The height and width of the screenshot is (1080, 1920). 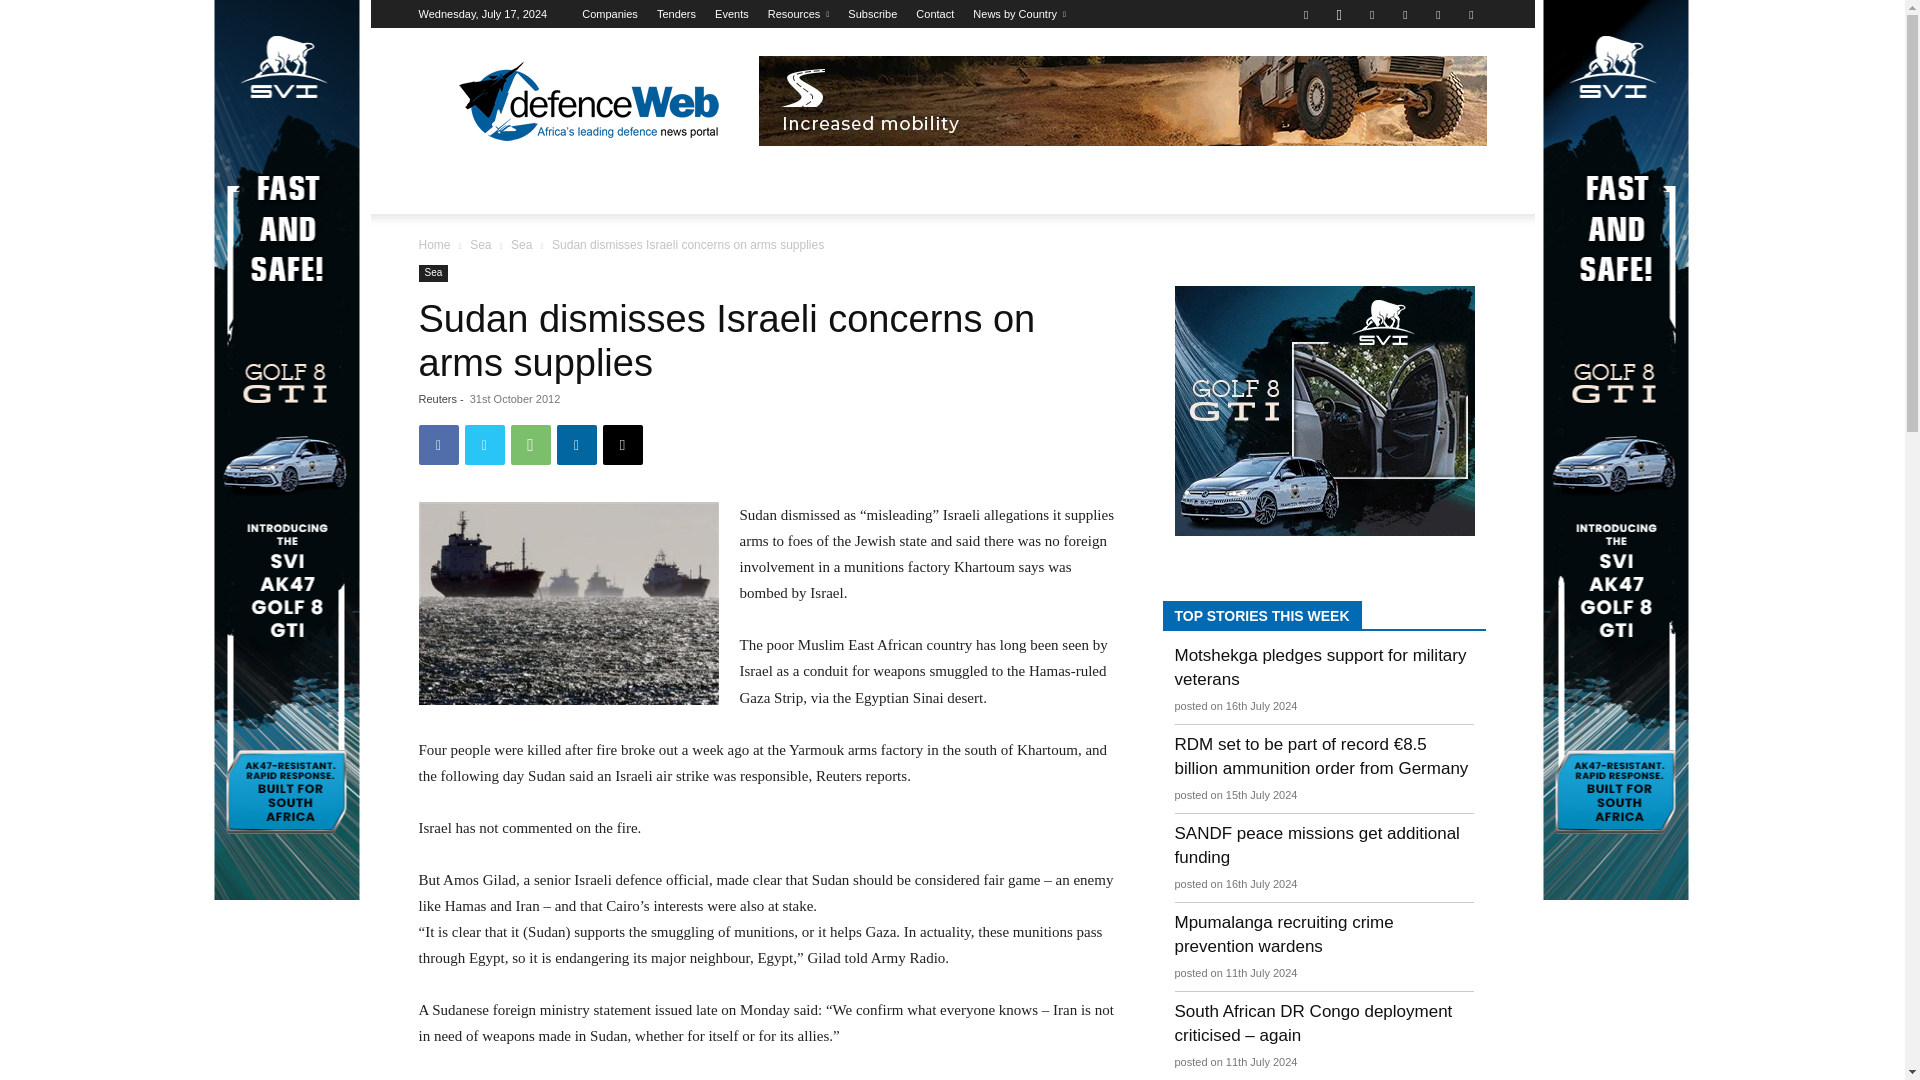 I want to click on Youtube, so click(x=1470, y=14).